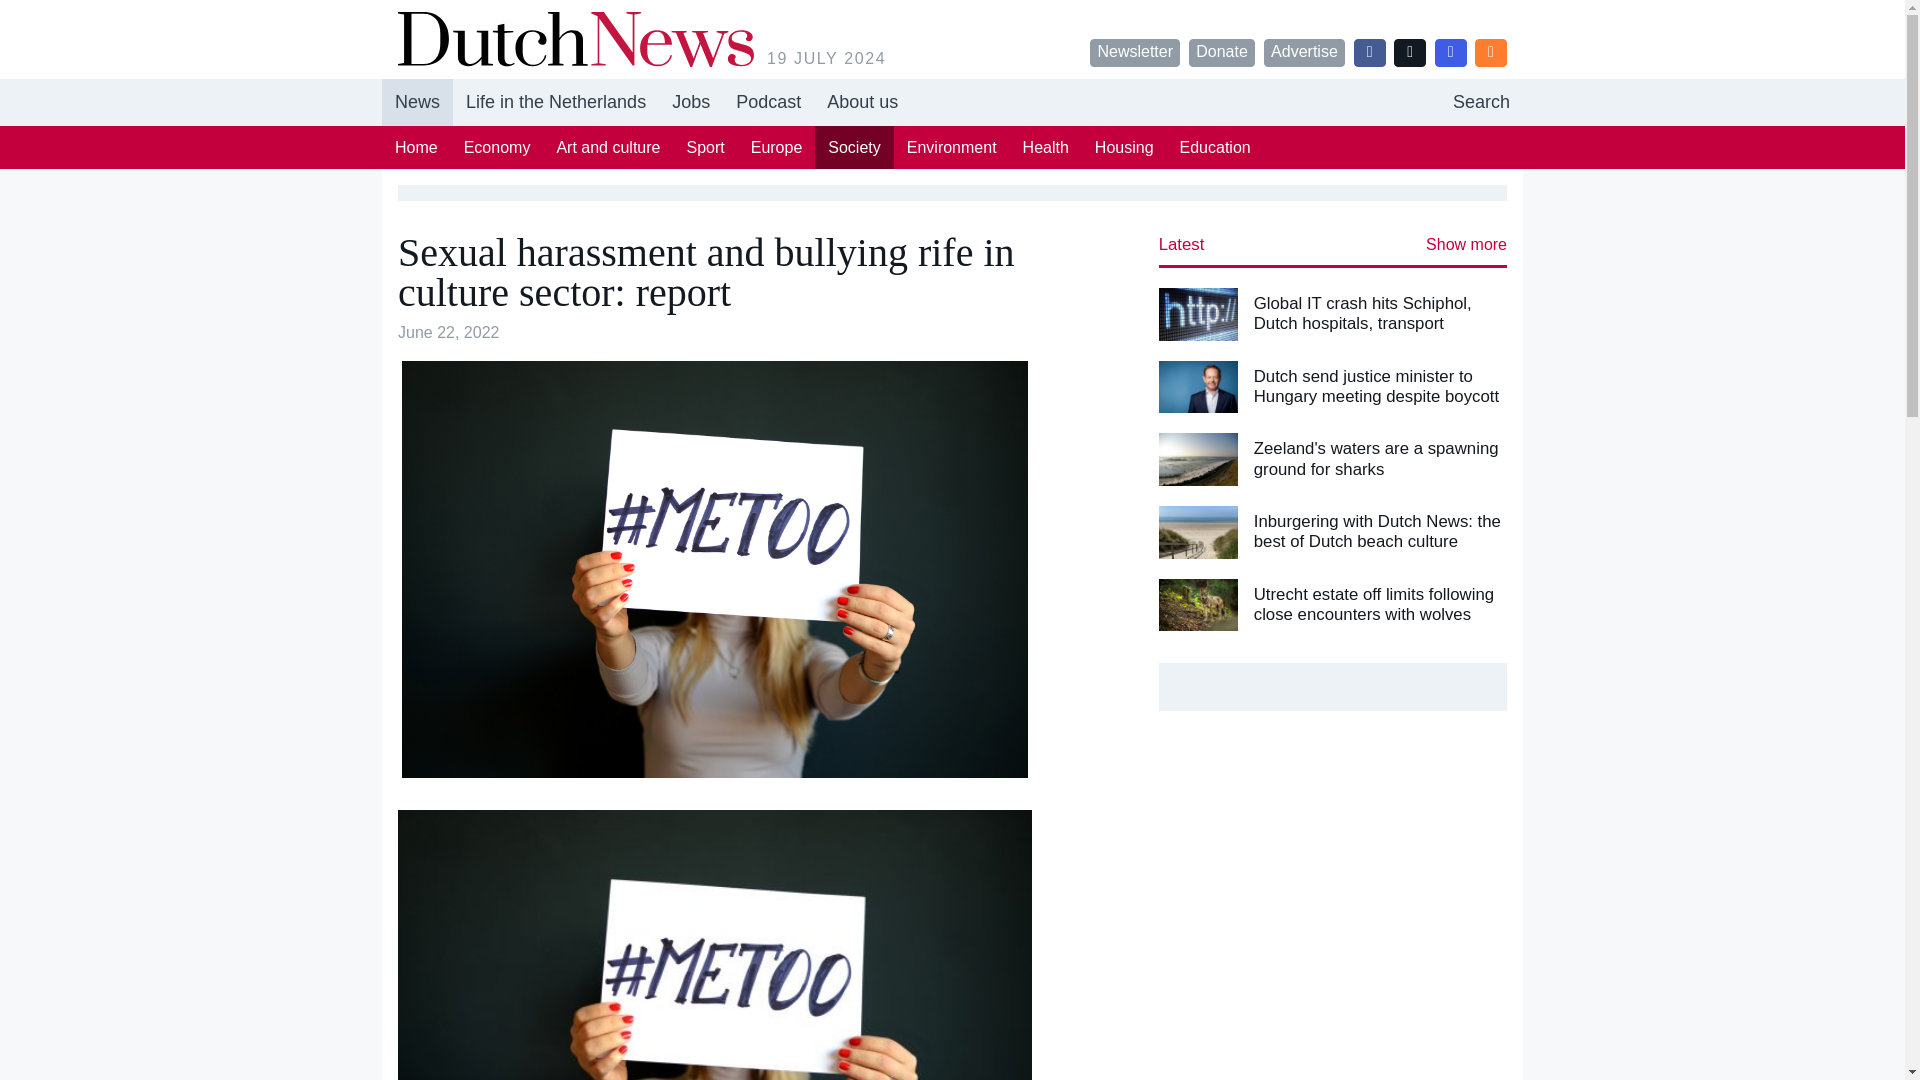 This screenshot has width=1920, height=1080. I want to click on Sport, so click(705, 147).